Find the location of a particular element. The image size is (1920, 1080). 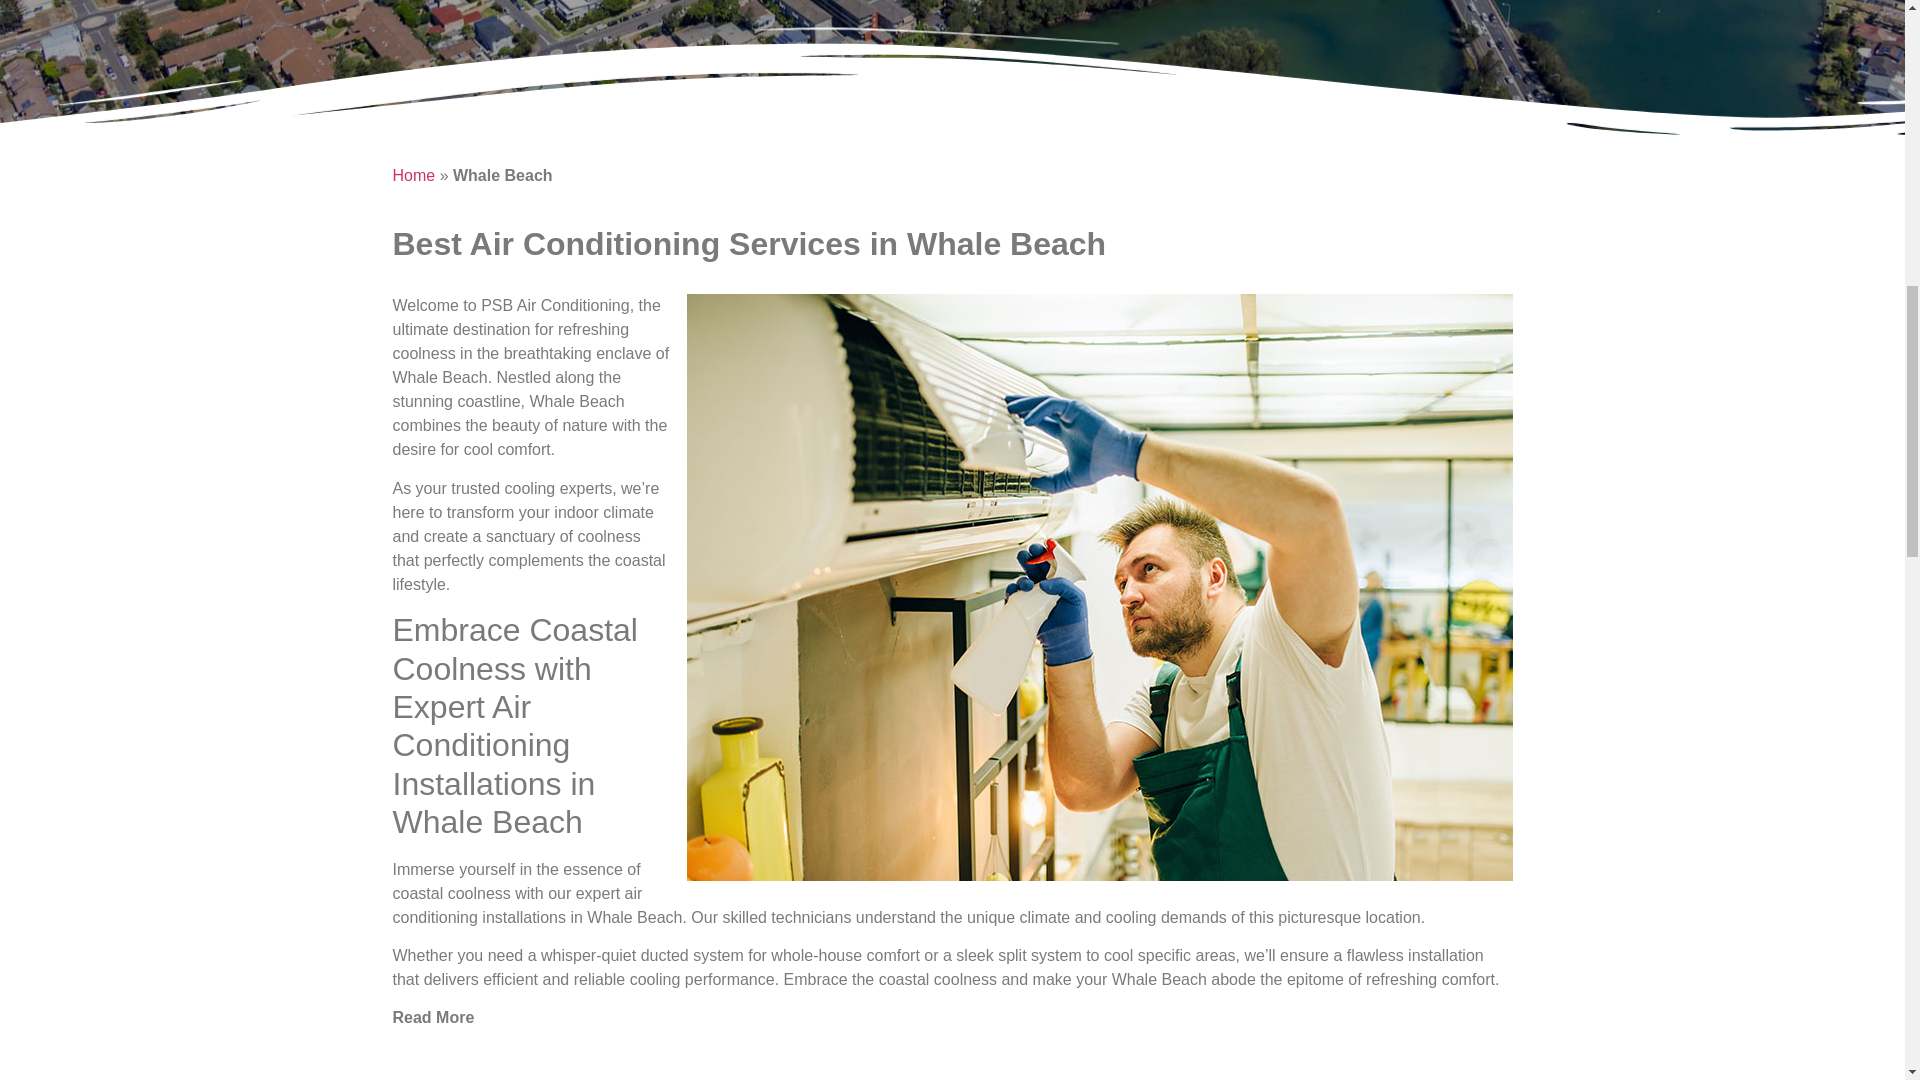

Home is located at coordinates (413, 175).